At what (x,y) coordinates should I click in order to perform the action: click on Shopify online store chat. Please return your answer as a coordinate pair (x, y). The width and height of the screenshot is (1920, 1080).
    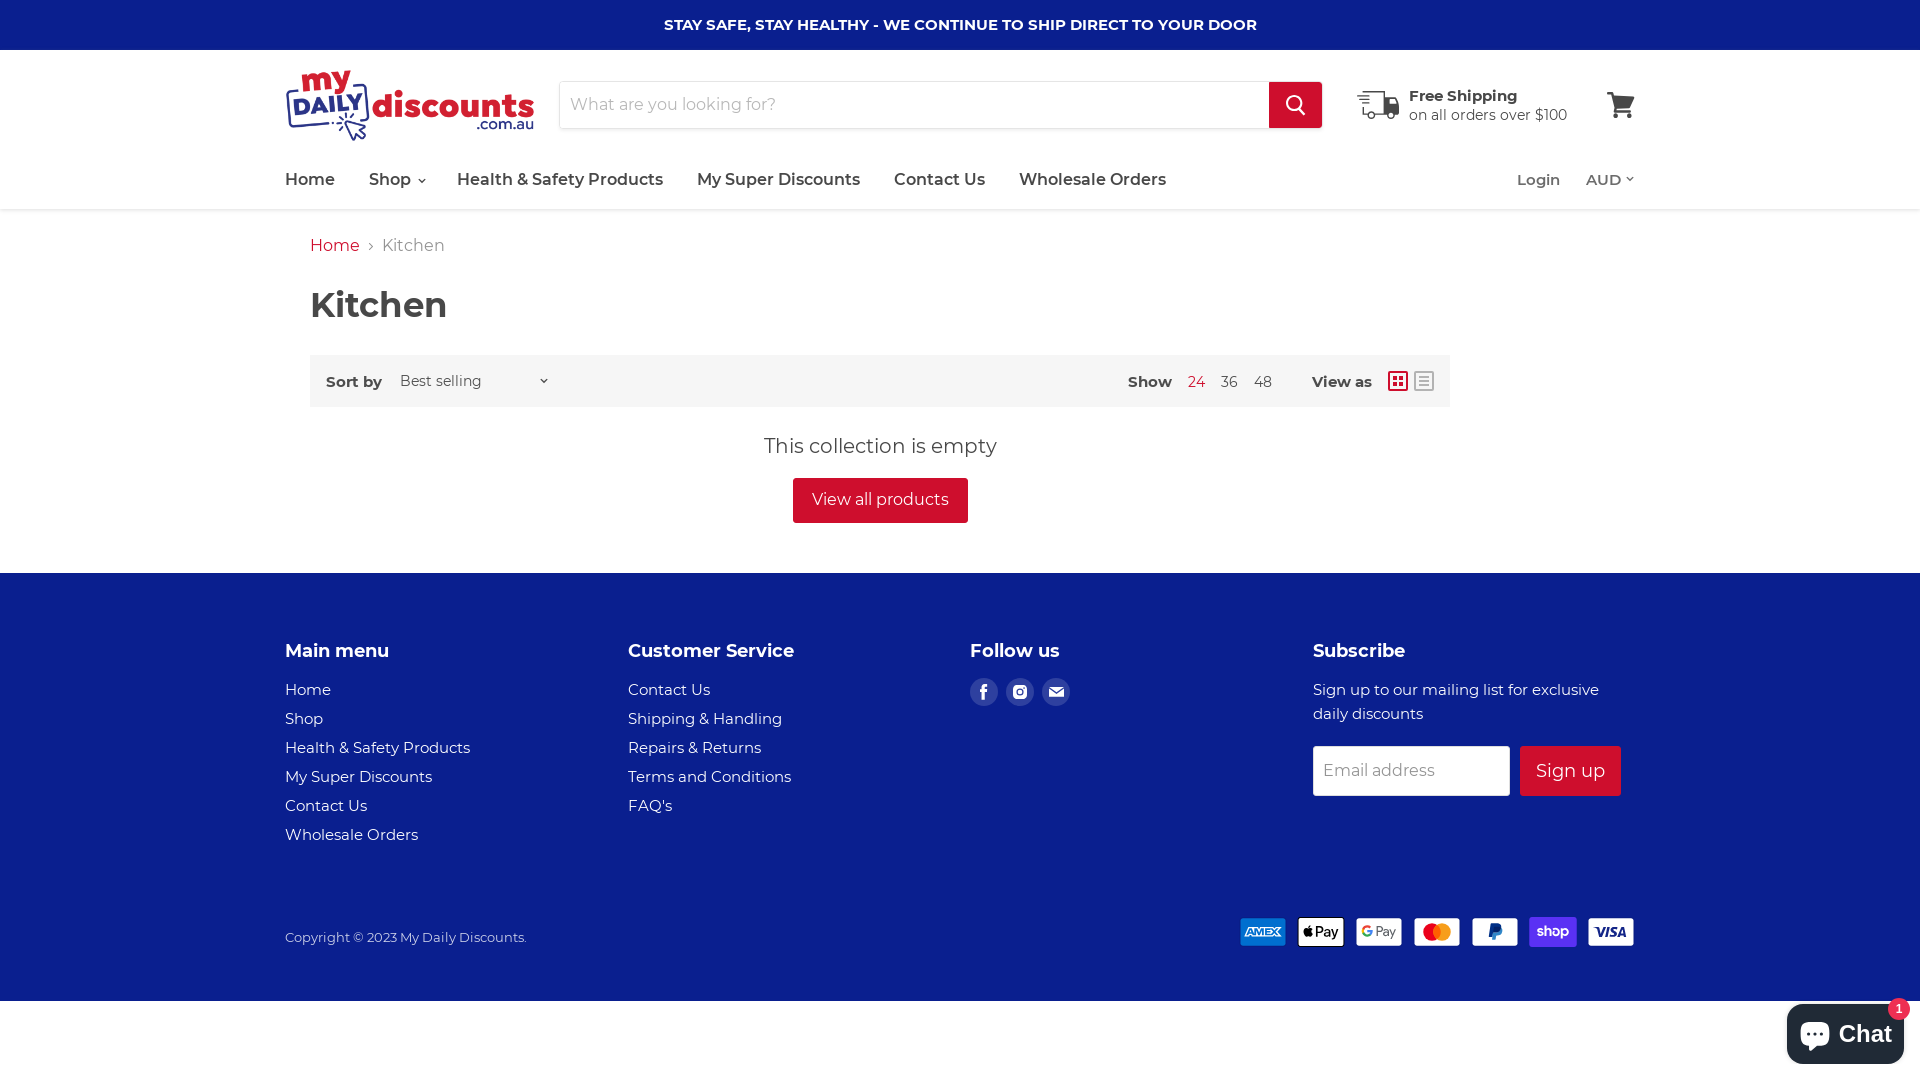
    Looking at the image, I should click on (1846, 1030).